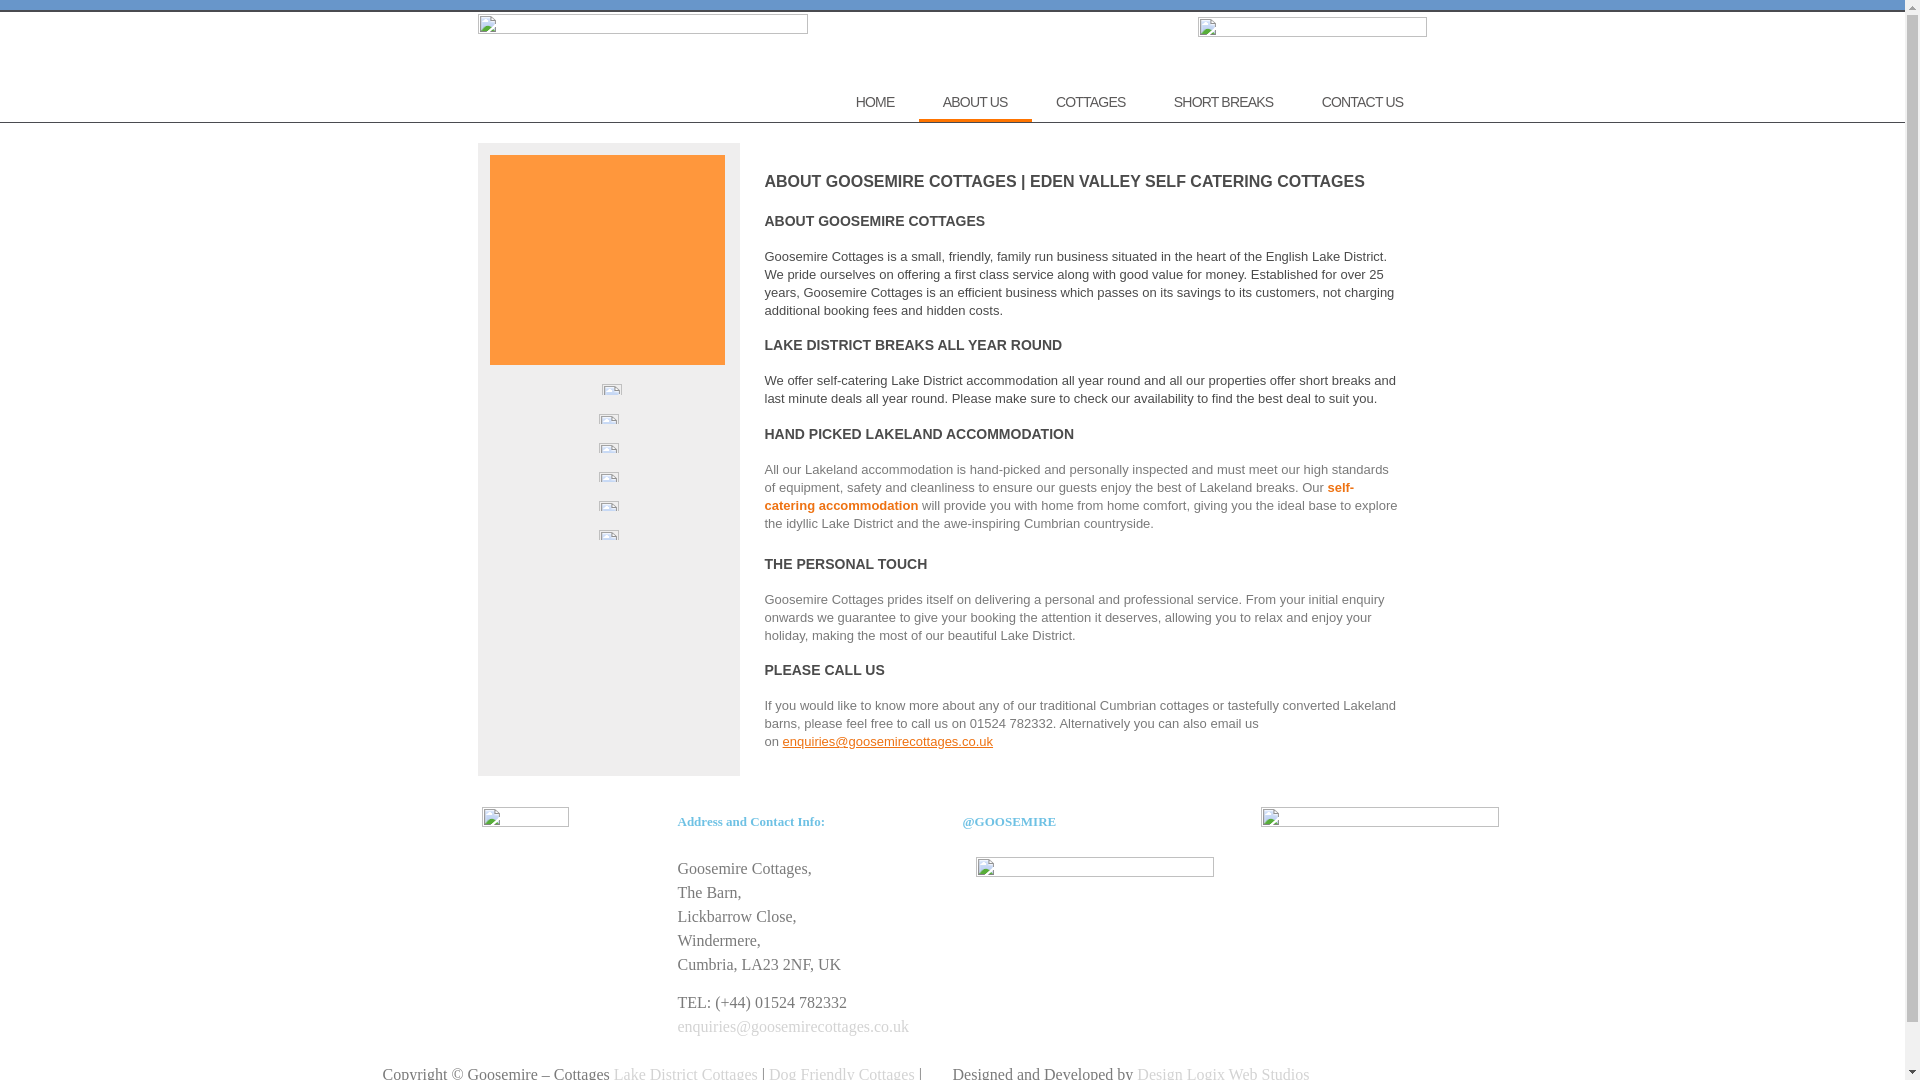 This screenshot has width=1920, height=1080. I want to click on SHORT BREAKS, so click(1224, 102).